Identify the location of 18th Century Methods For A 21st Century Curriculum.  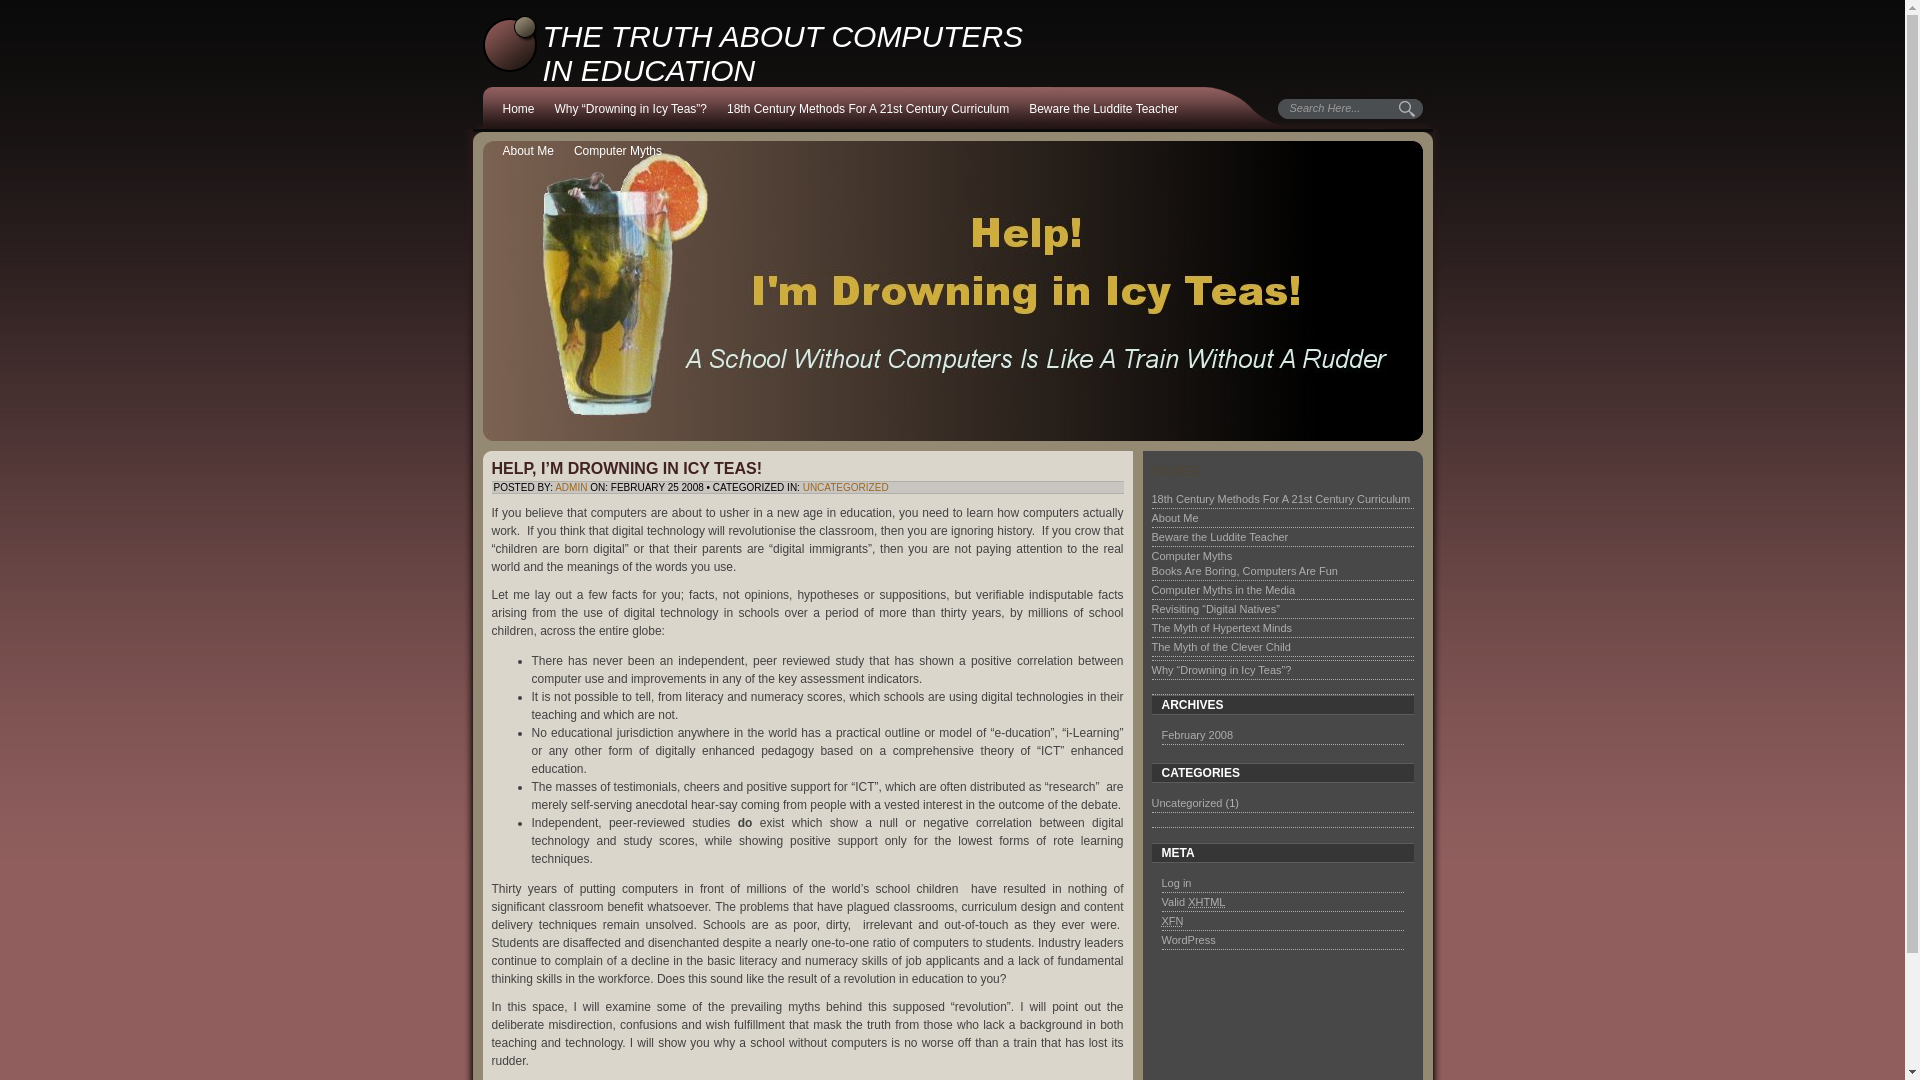
(868, 110).